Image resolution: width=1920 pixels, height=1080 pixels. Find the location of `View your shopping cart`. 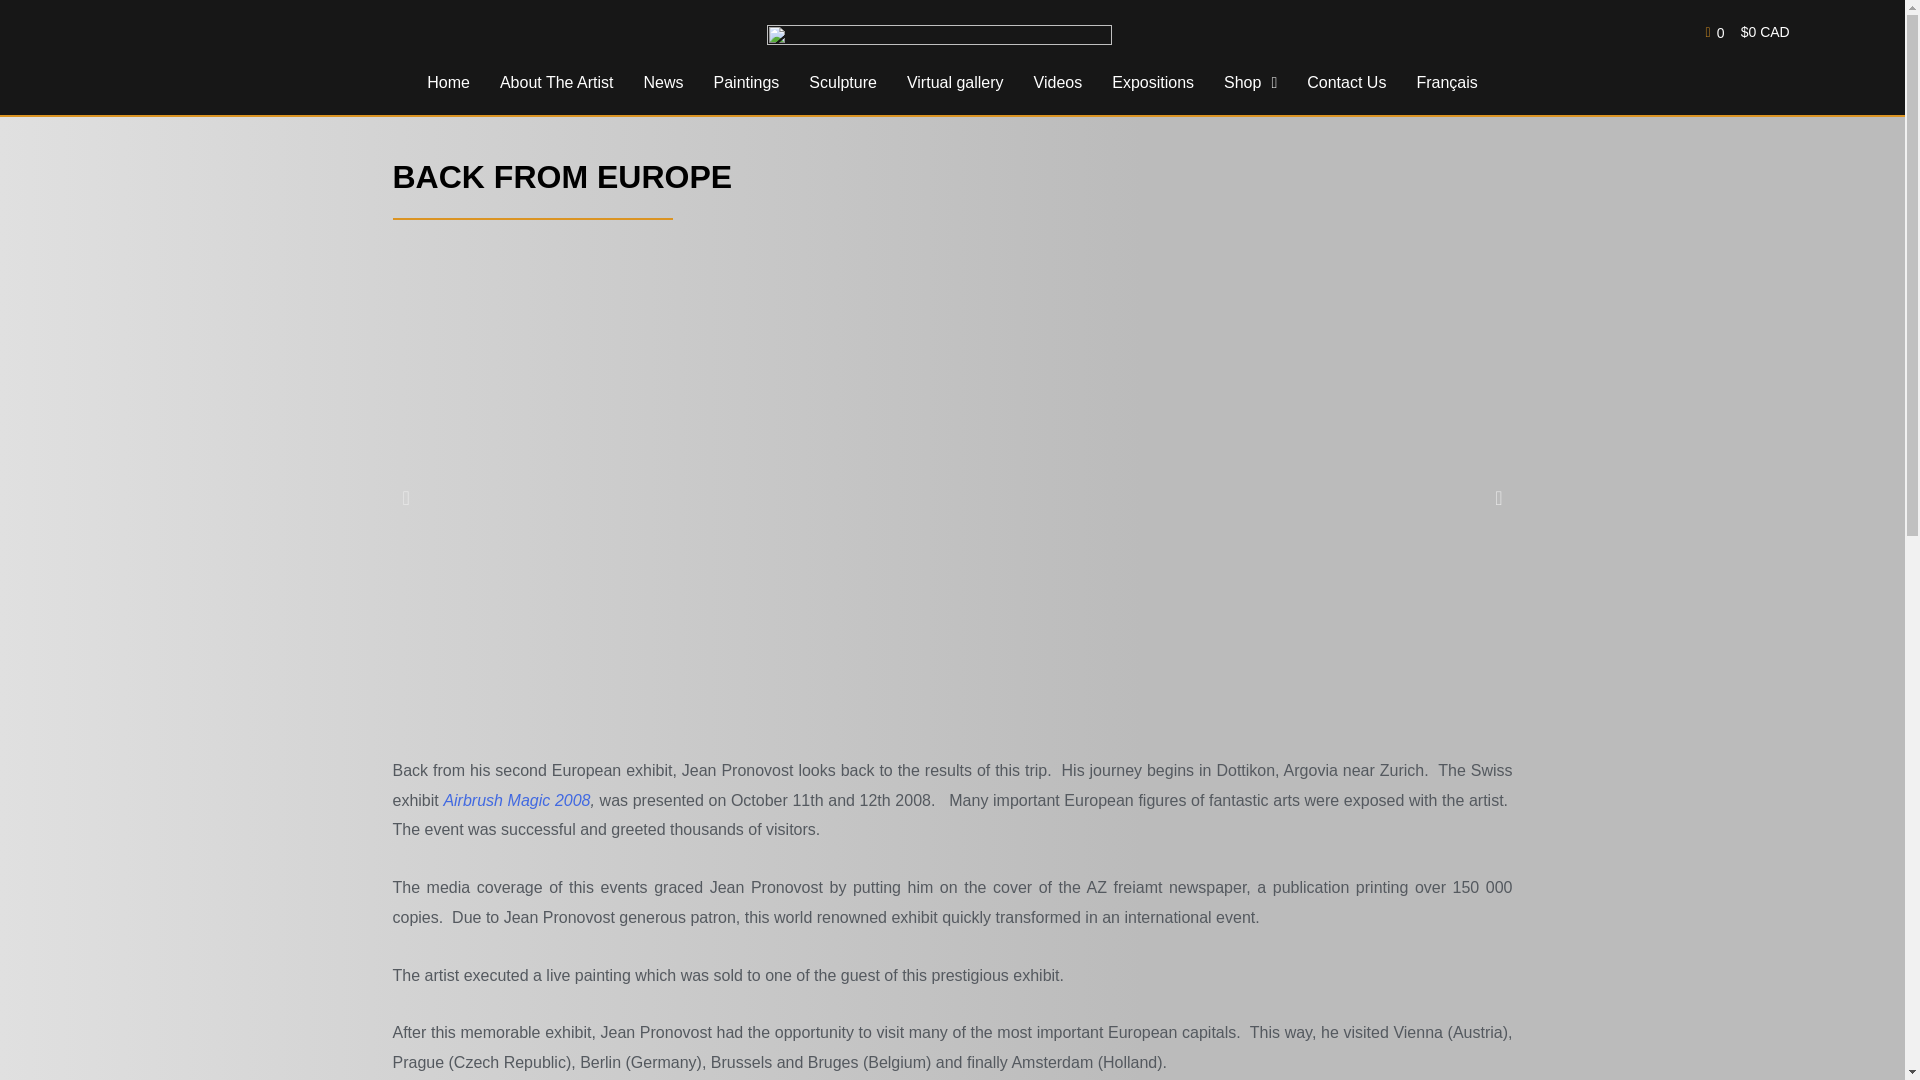

View your shopping cart is located at coordinates (1748, 33).